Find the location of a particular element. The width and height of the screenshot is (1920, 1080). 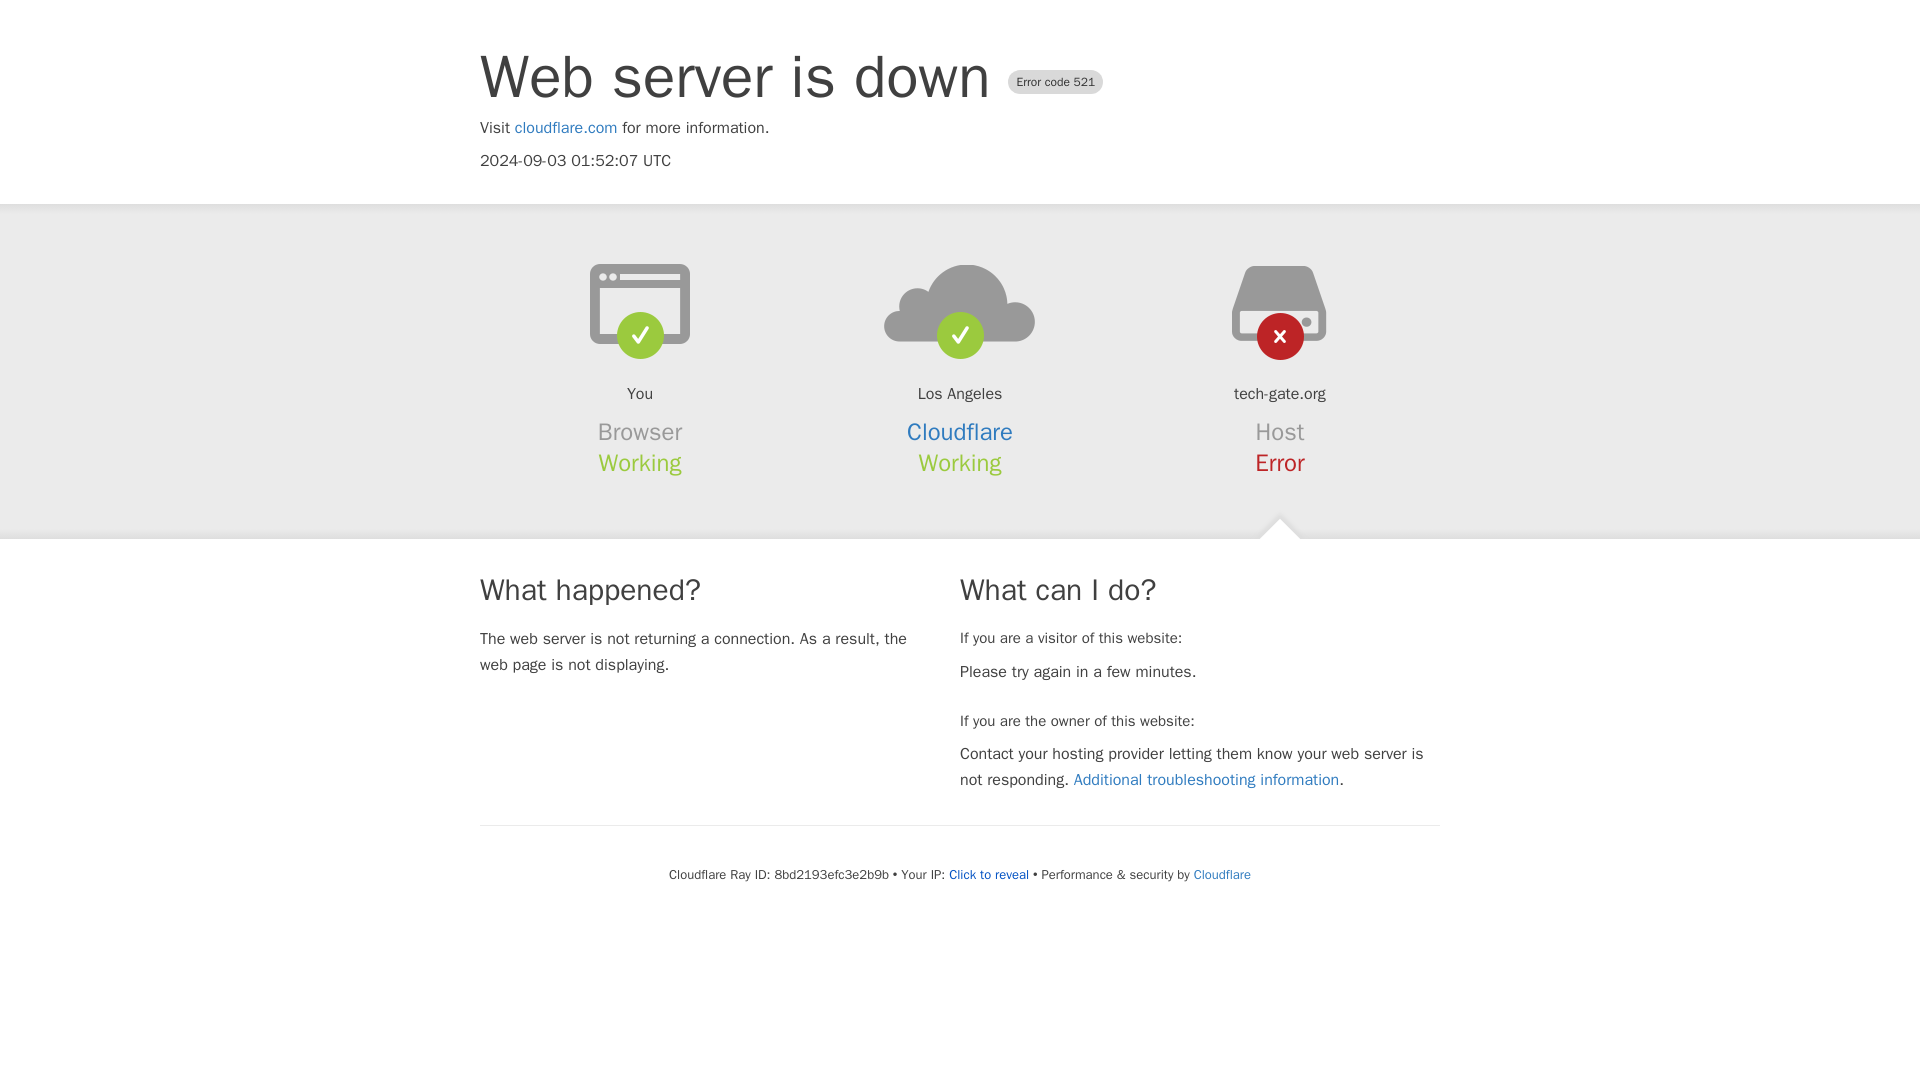

Additional troubleshooting information is located at coordinates (1206, 780).